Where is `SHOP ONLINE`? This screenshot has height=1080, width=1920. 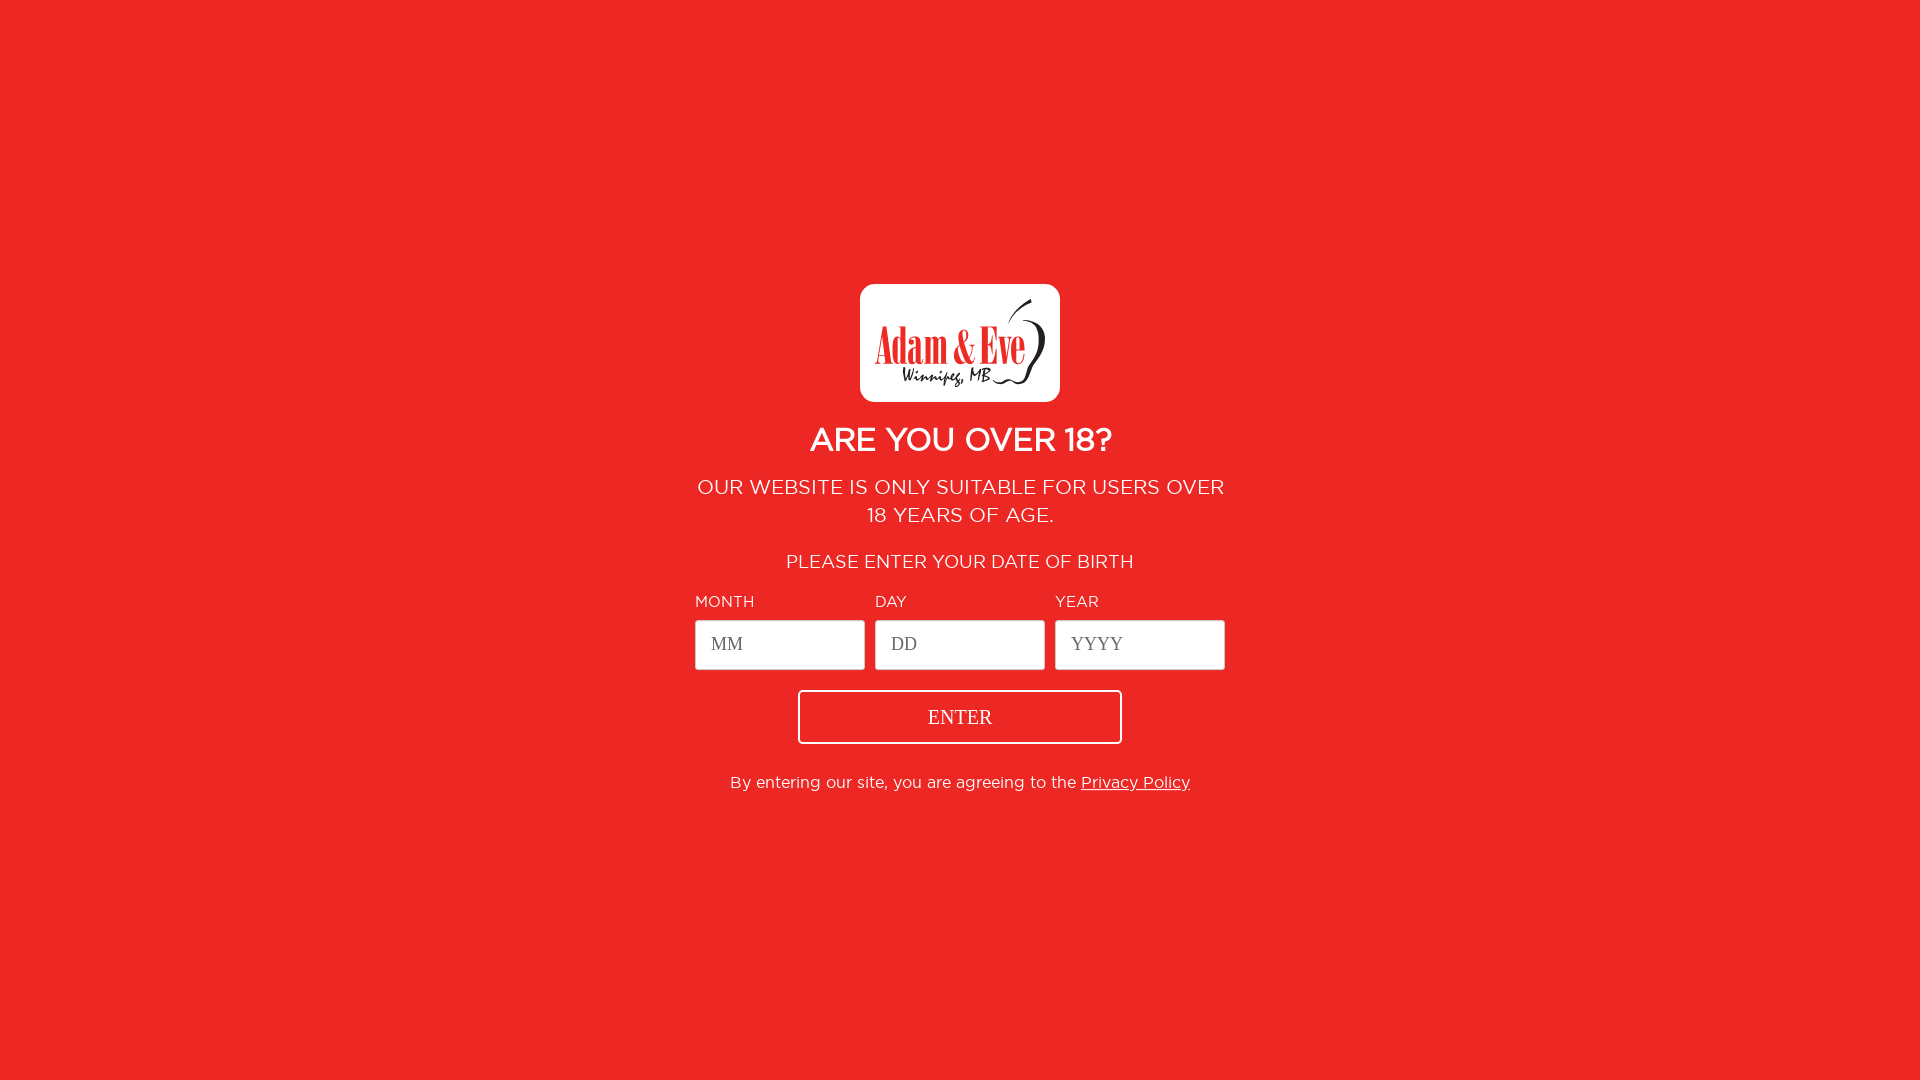 SHOP ONLINE is located at coordinates (906, 187).